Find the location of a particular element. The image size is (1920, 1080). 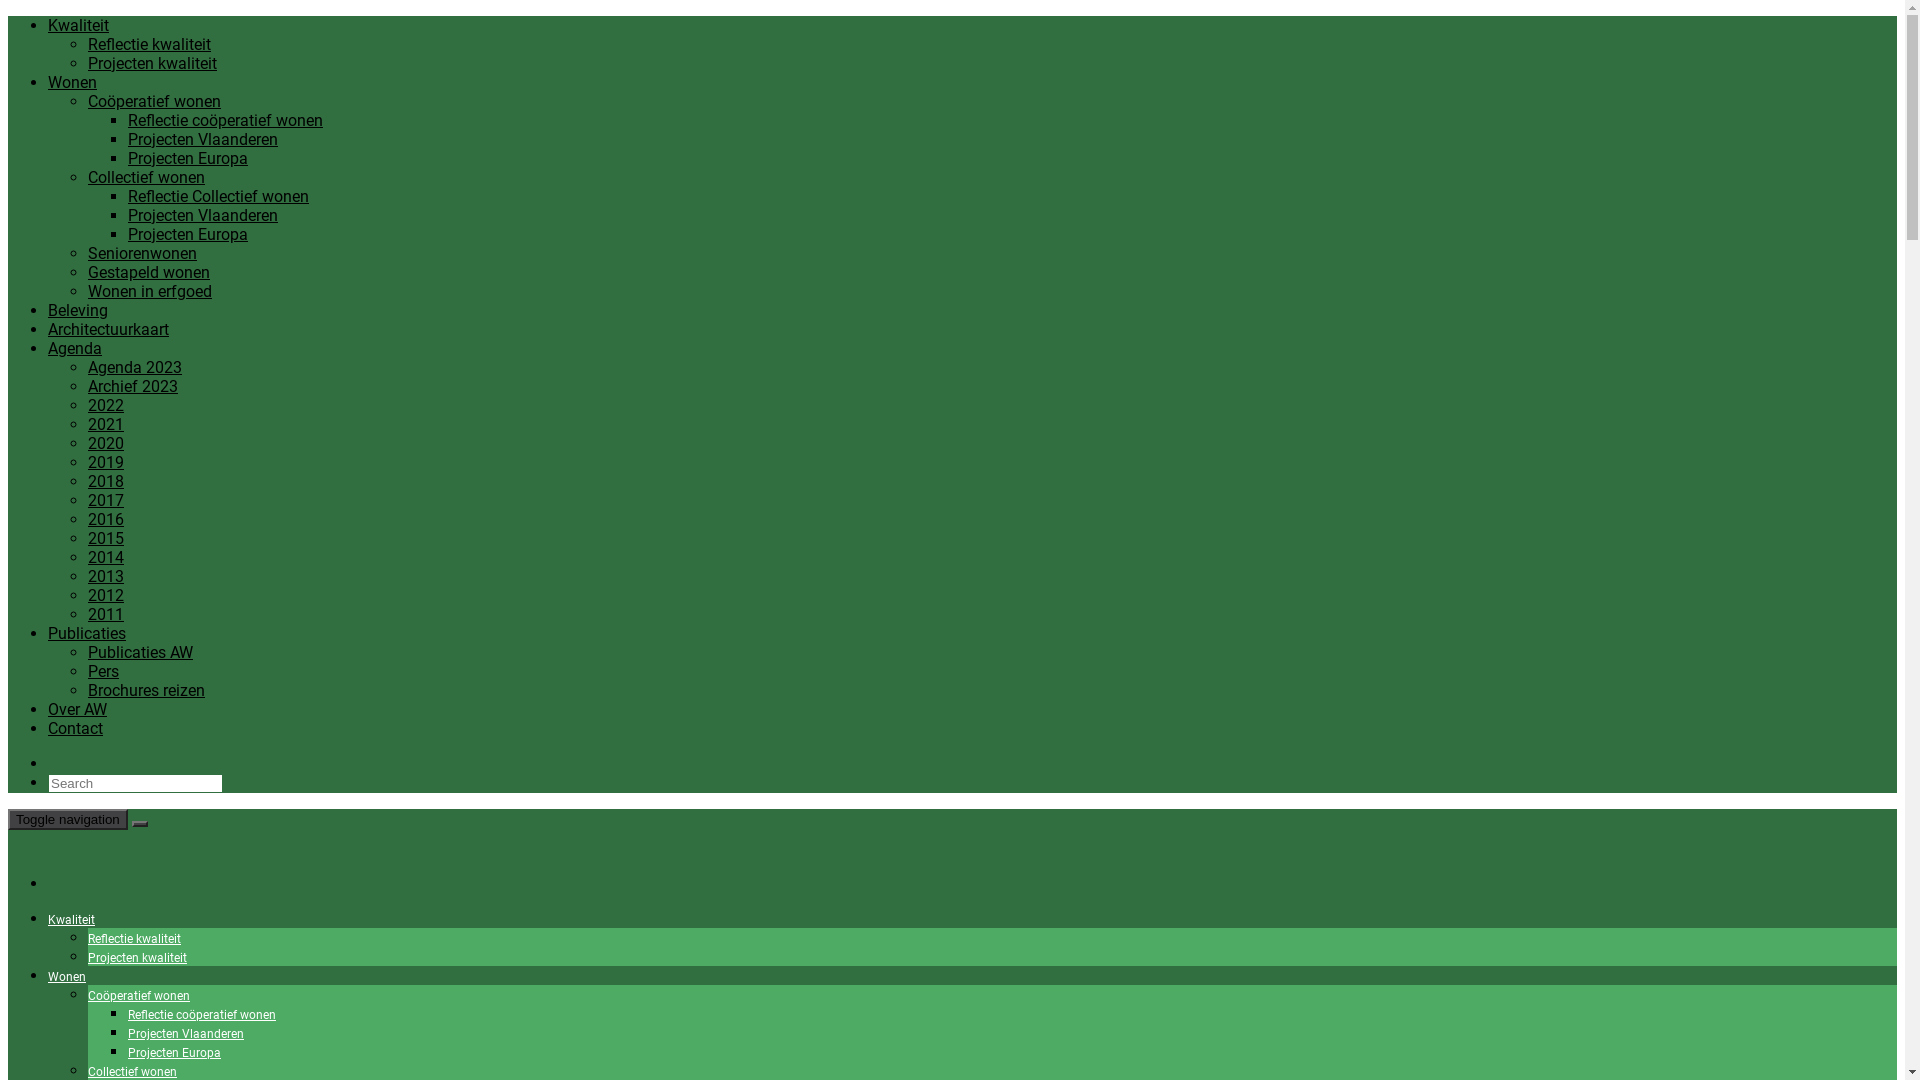

Publicaties is located at coordinates (87, 633).